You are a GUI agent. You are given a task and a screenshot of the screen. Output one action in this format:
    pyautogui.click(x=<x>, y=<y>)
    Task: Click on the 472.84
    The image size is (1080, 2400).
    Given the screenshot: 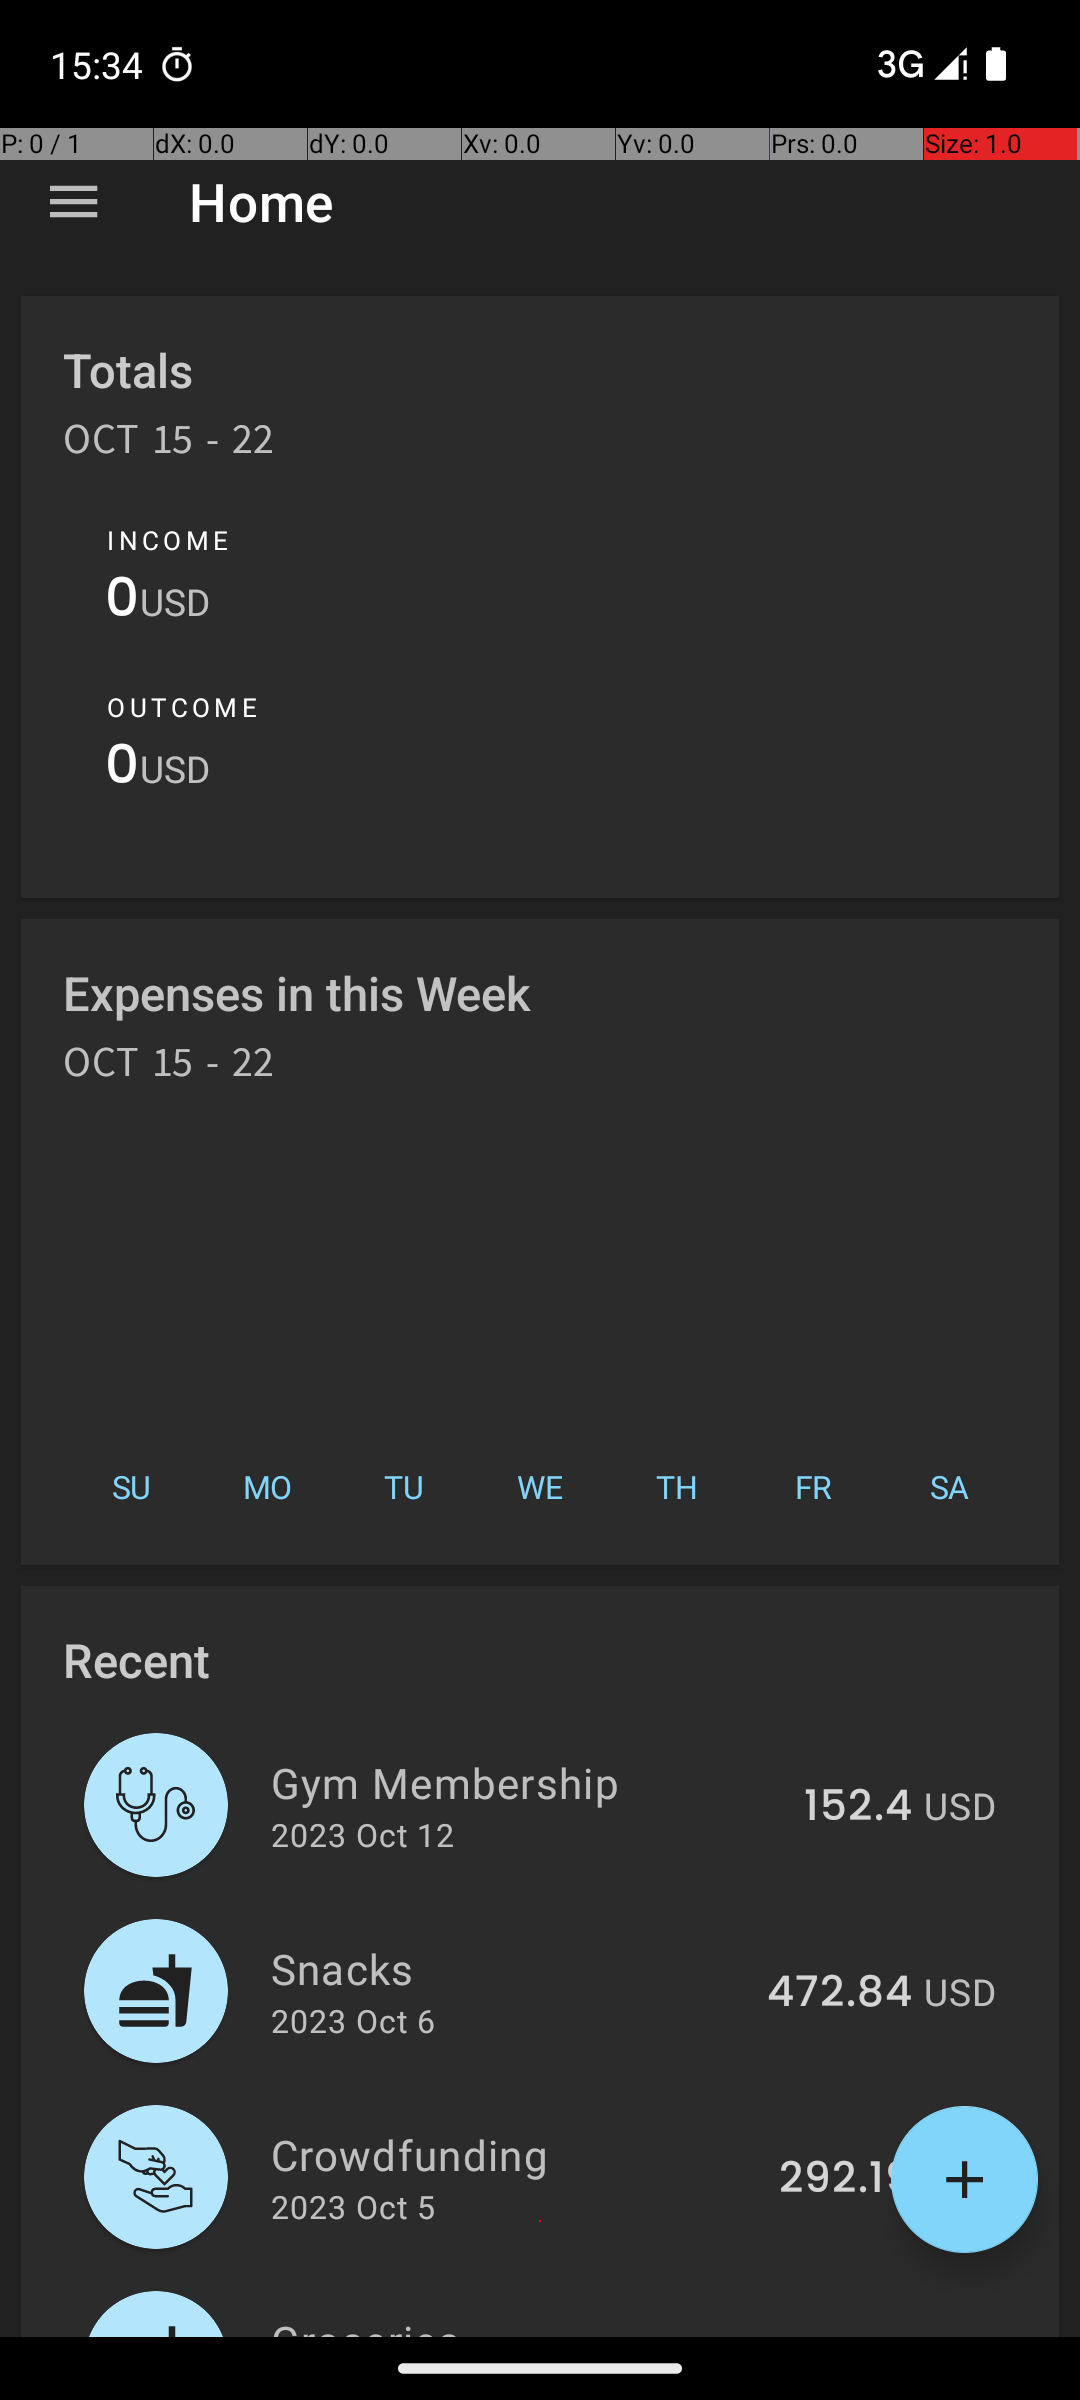 What is the action you would take?
    pyautogui.click(x=840, y=1993)
    